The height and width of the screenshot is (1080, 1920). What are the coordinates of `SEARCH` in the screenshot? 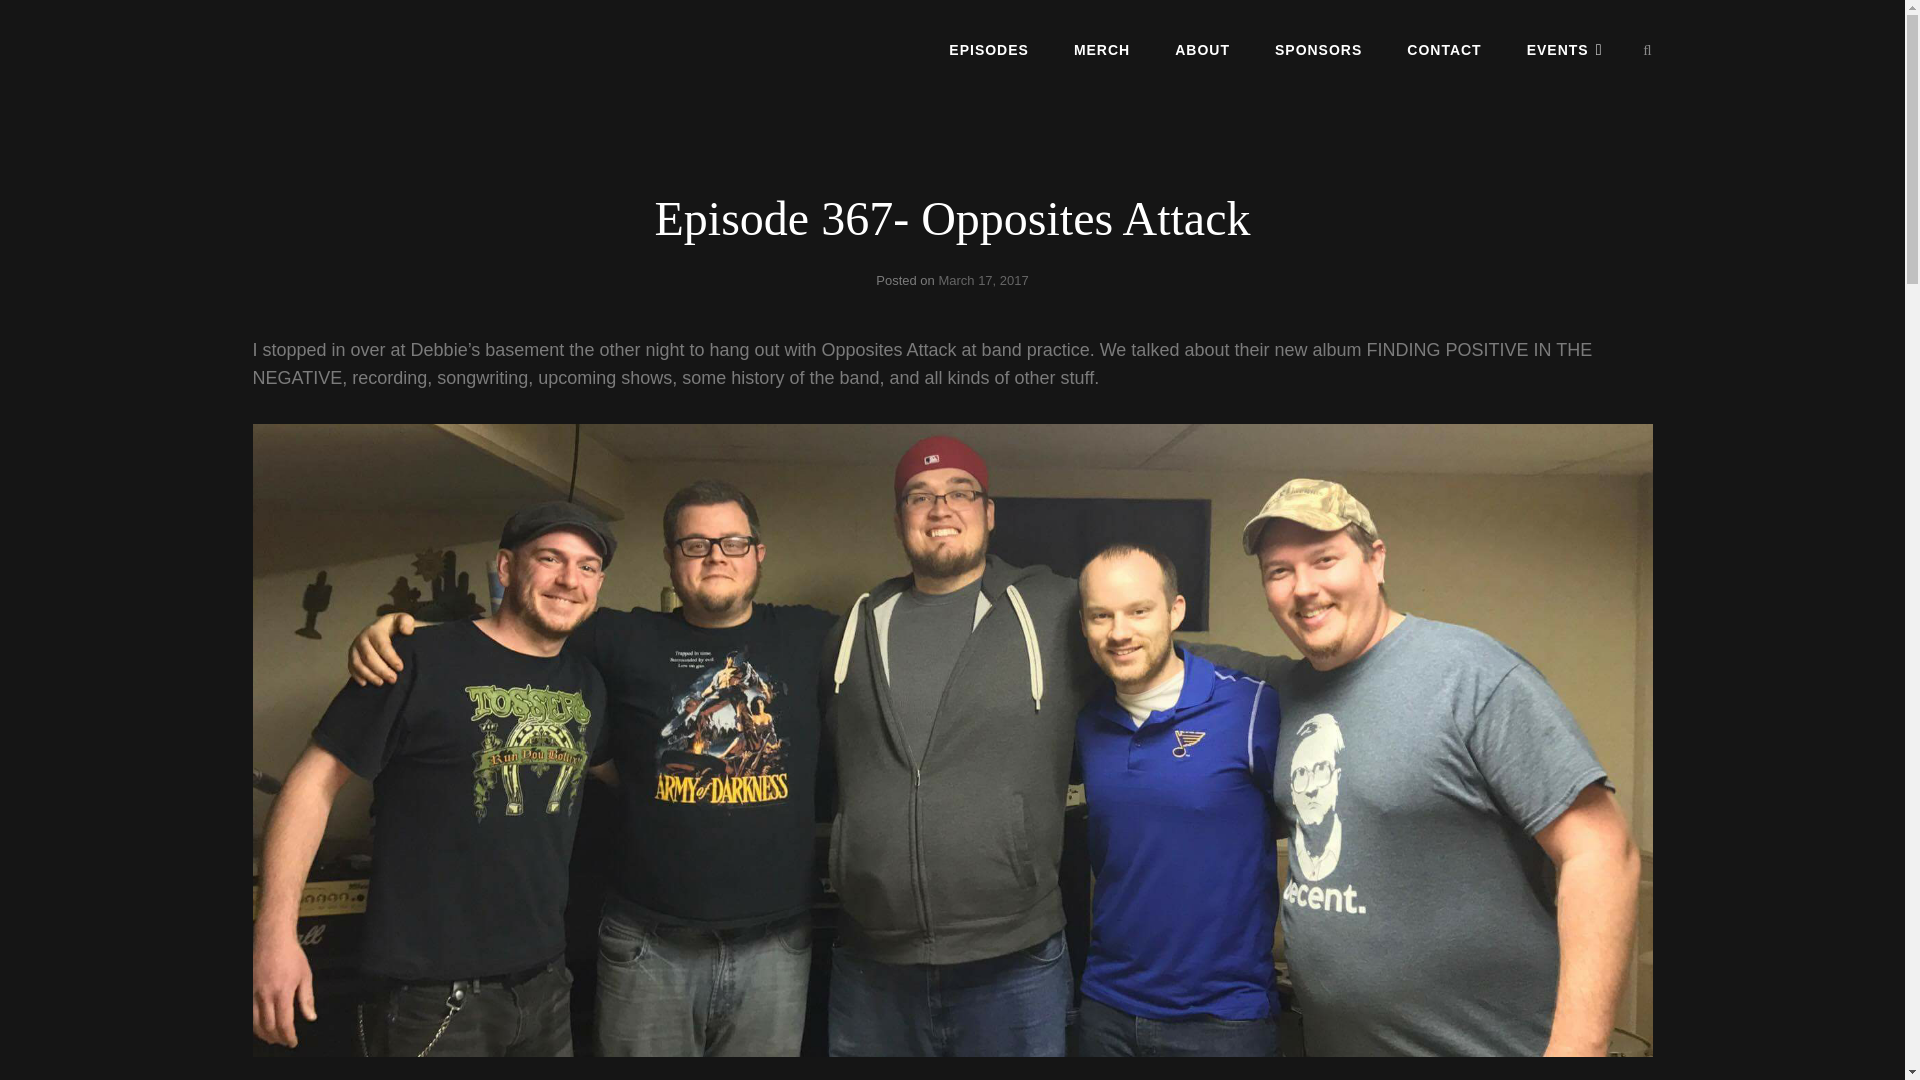 It's located at (1648, 50).